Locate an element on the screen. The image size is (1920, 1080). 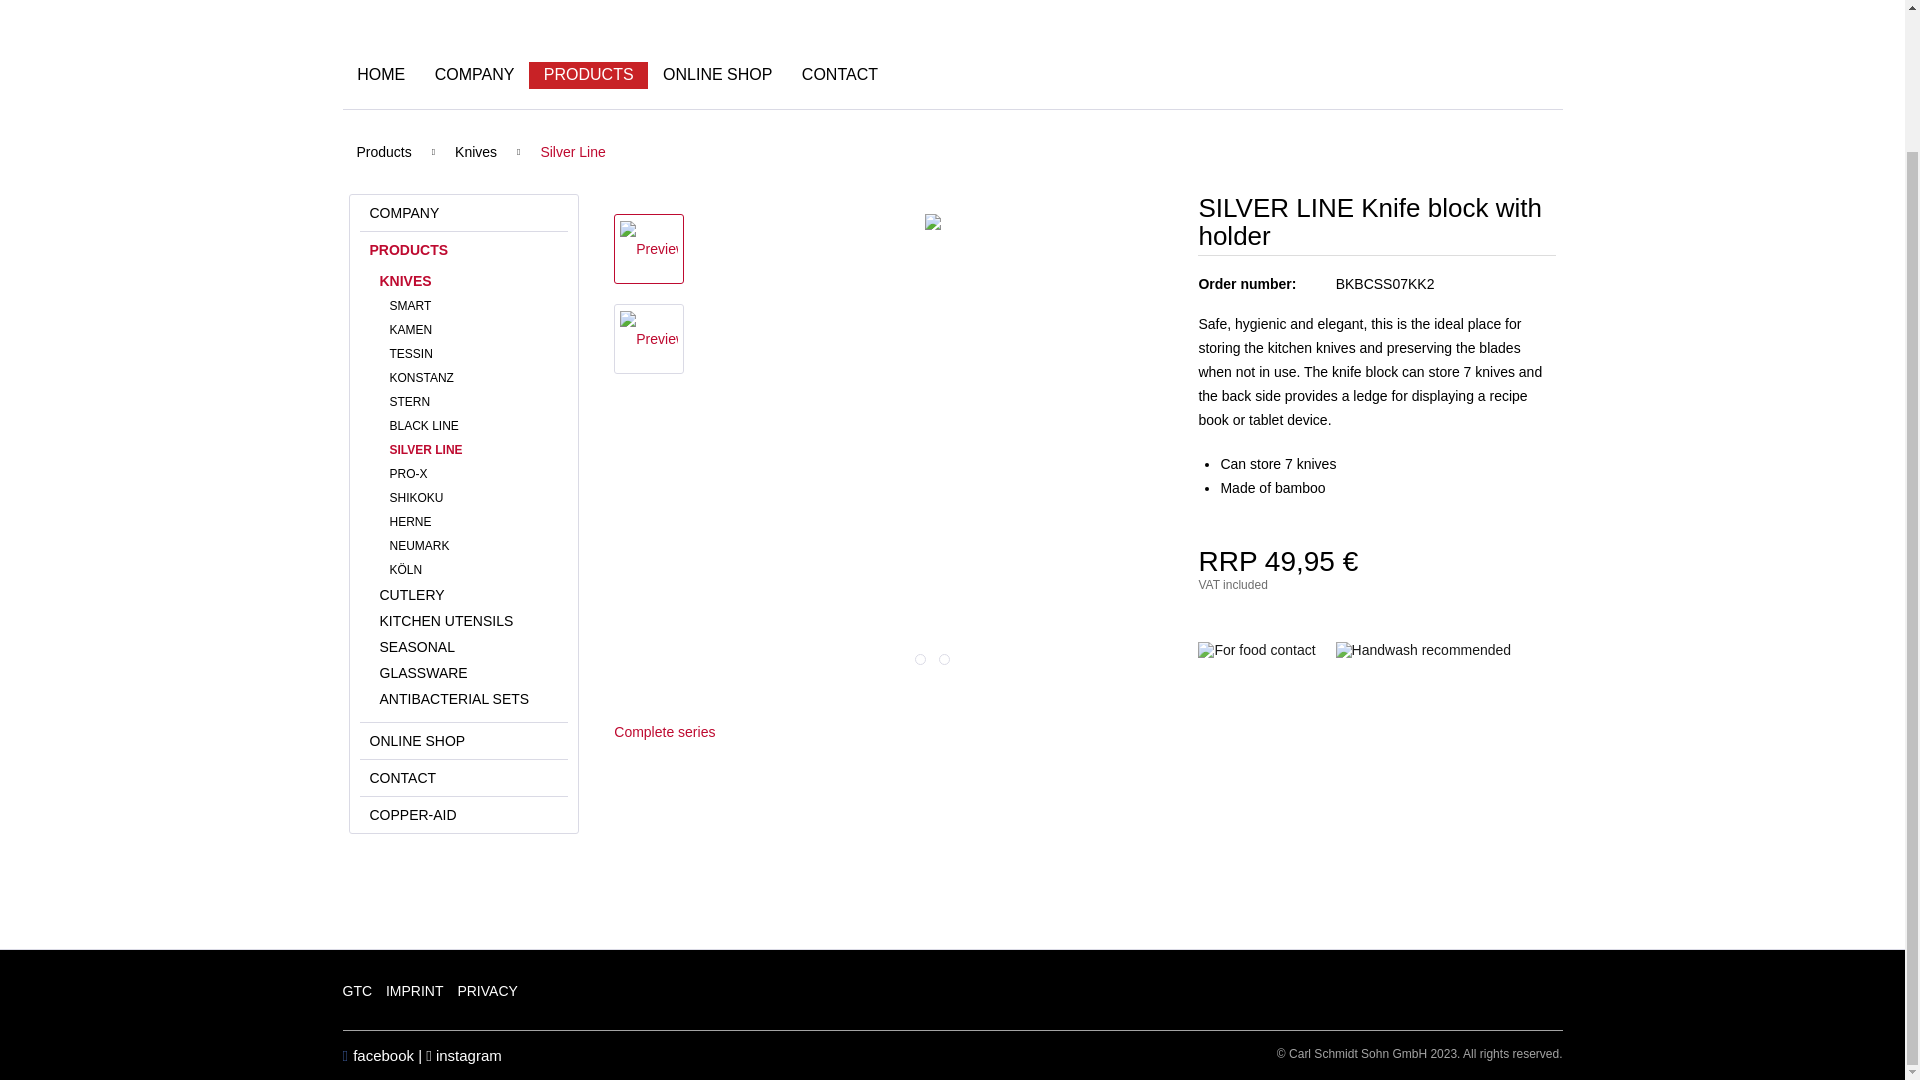
Products is located at coordinates (382, 151).